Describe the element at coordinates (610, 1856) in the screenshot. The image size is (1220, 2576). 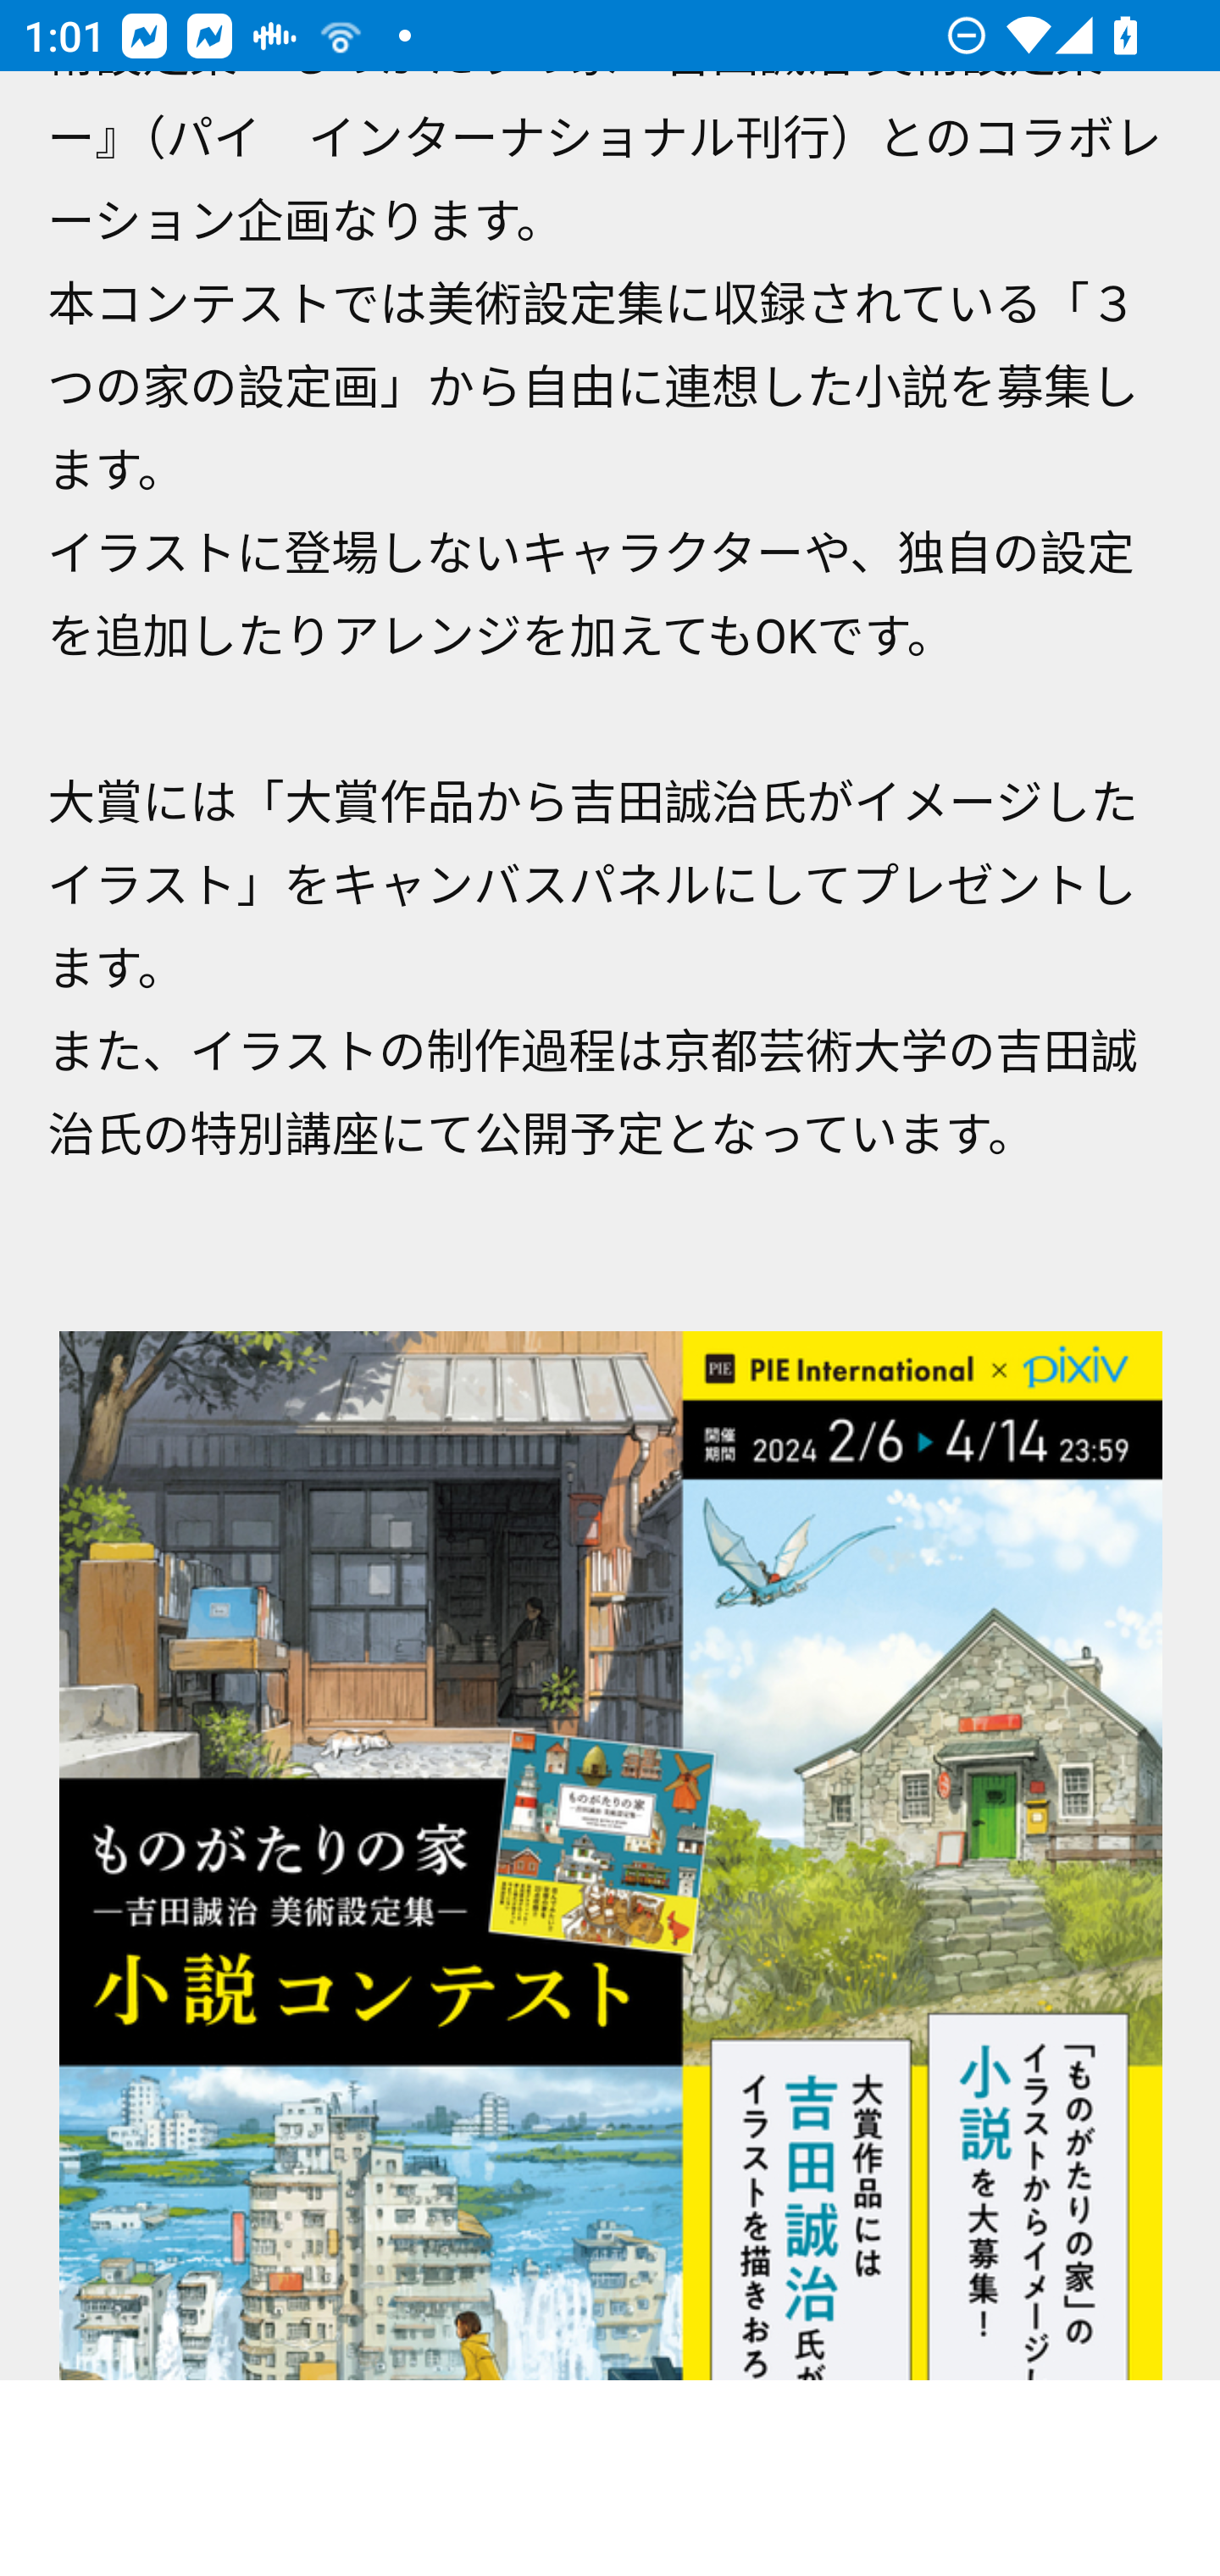
I see `「『ものがたりの家ー吉田誠治 美術設定集ー』小説コンテスト」開催` at that location.